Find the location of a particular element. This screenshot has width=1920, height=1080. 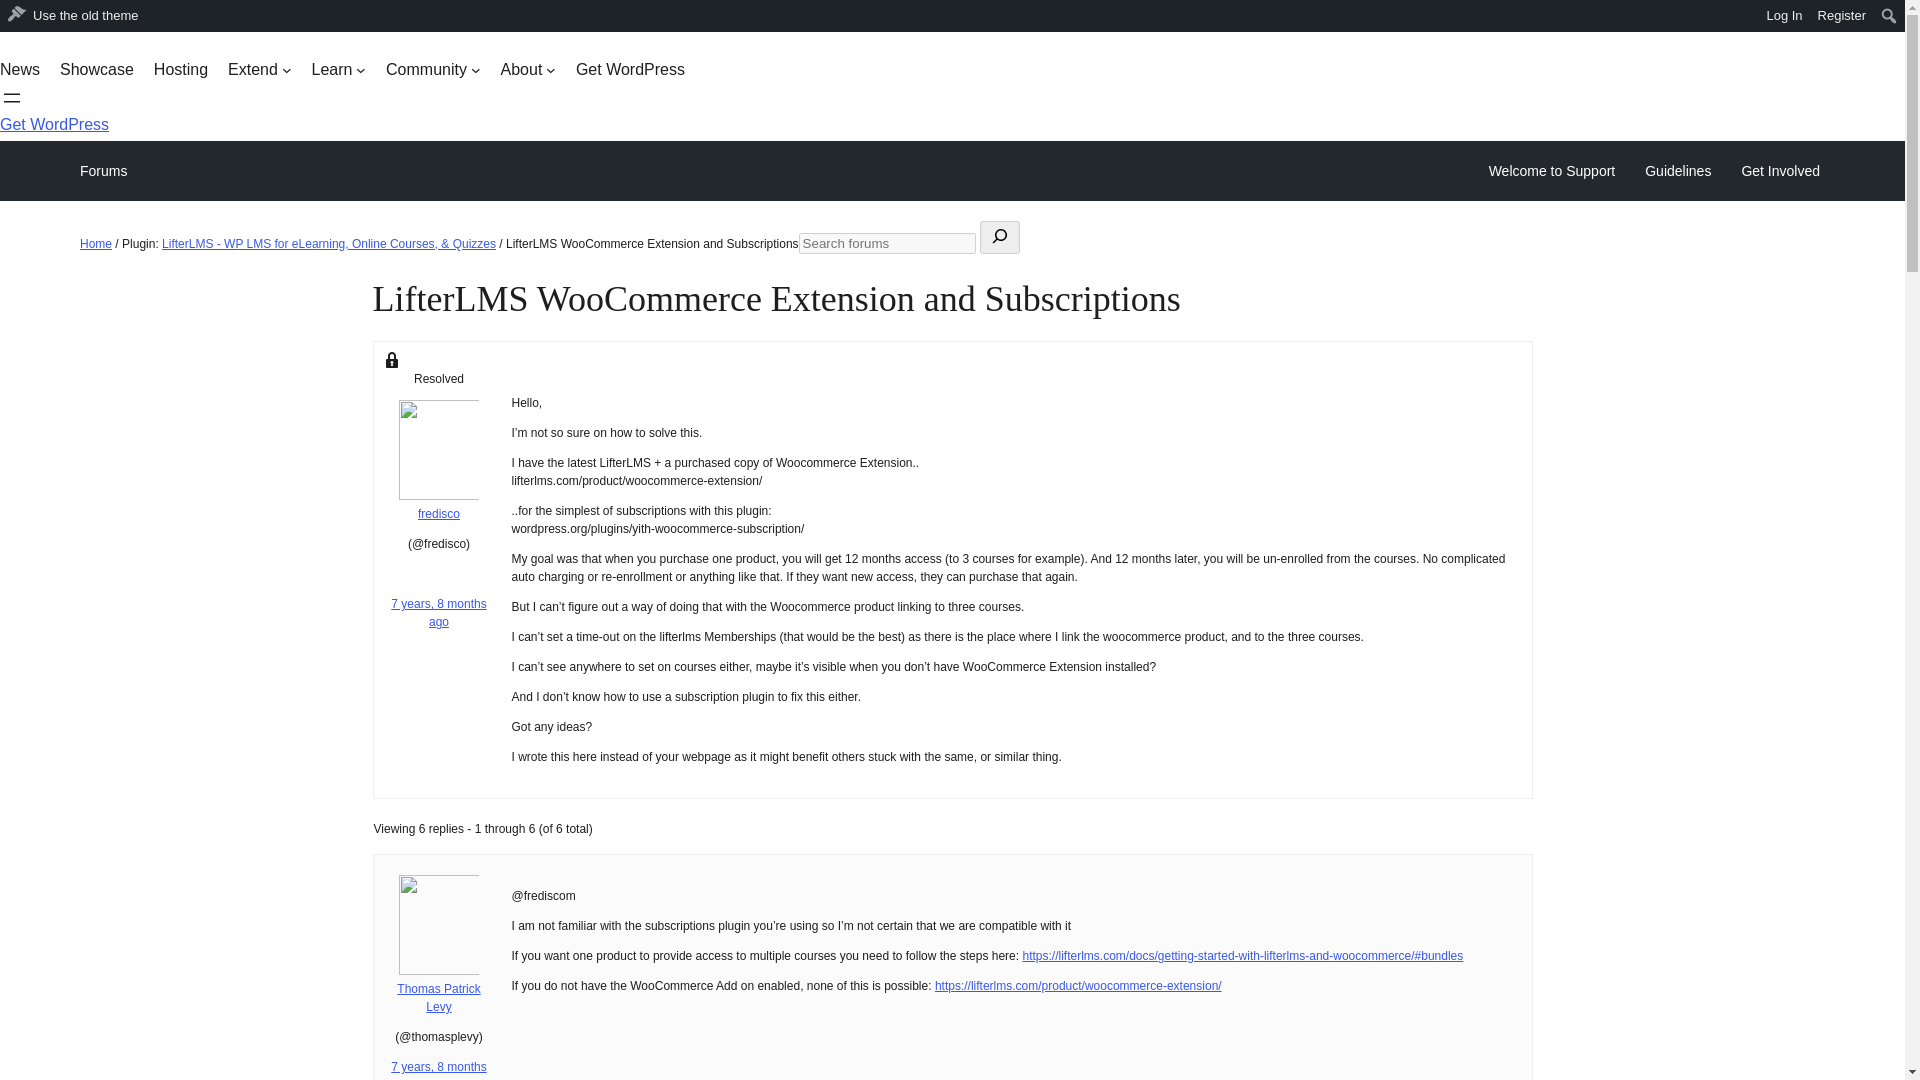

Learn is located at coordinates (338, 70).